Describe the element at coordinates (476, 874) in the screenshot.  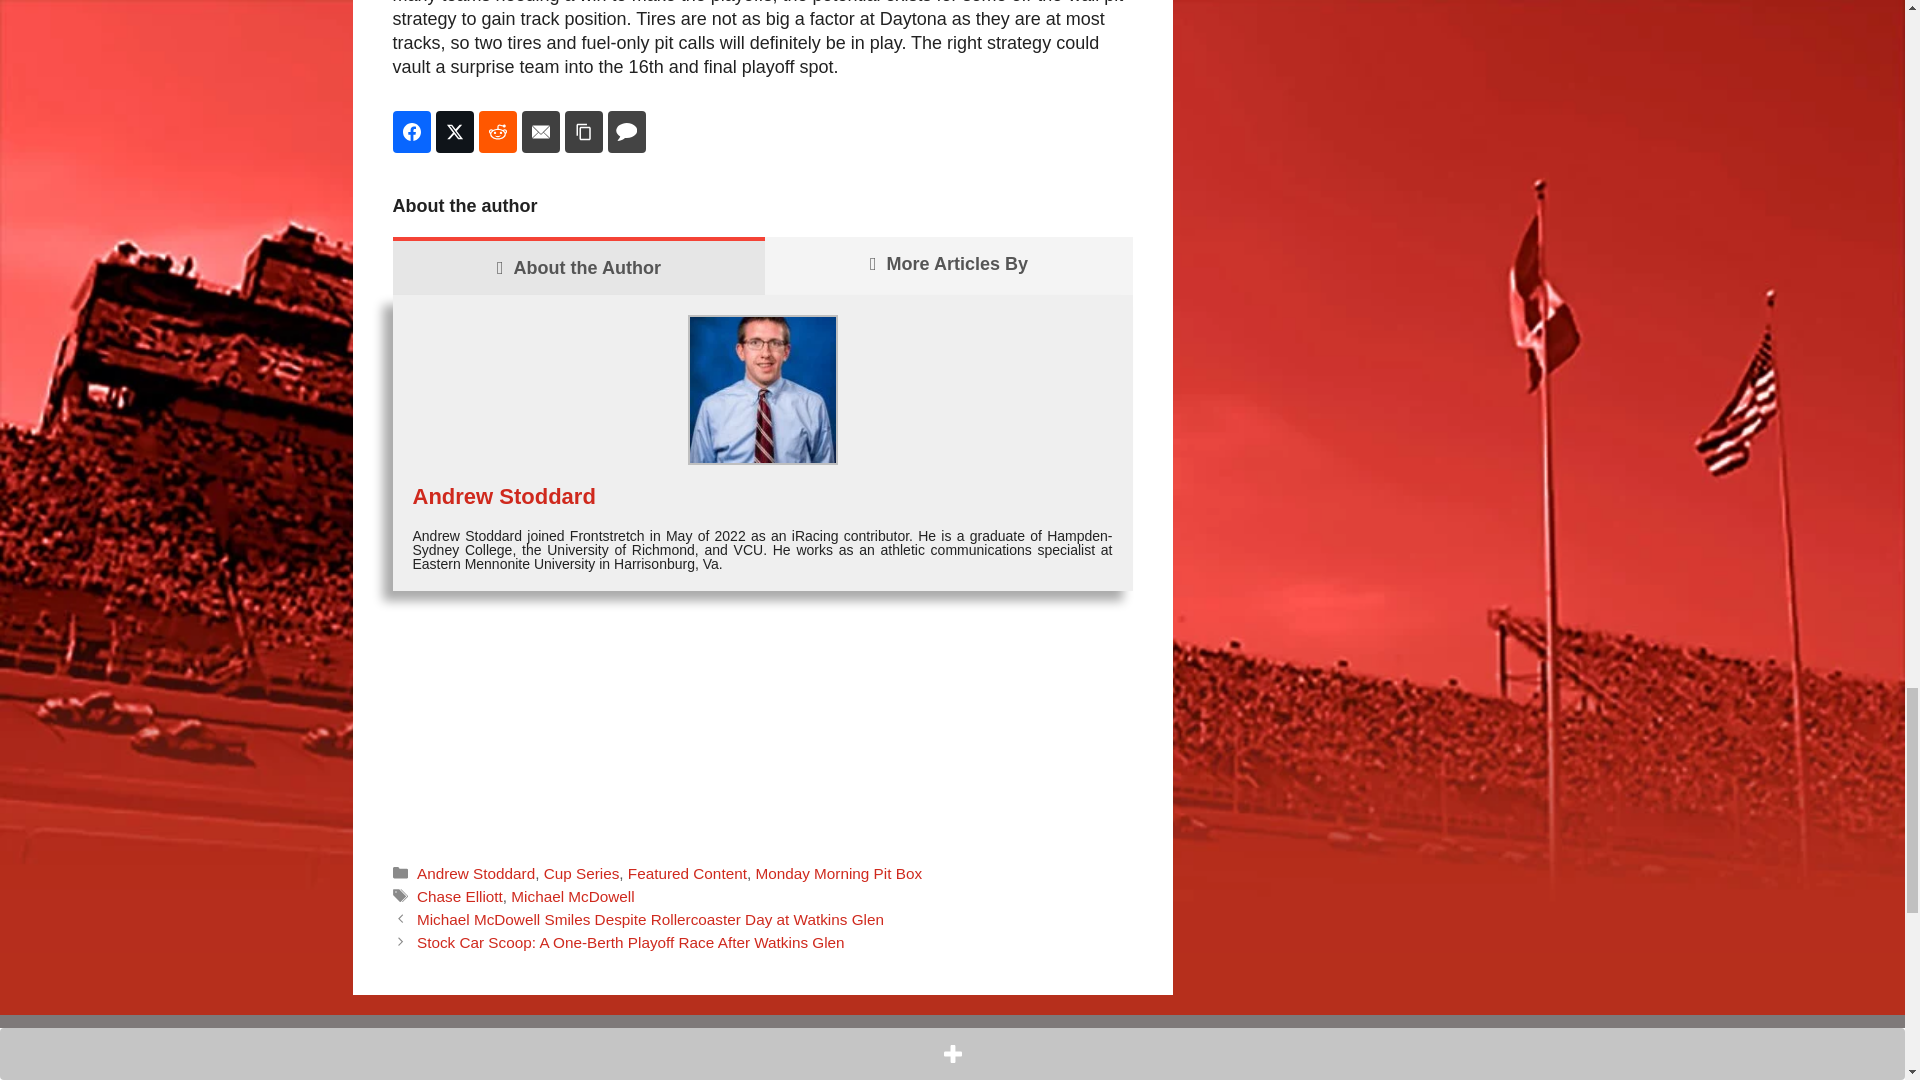
I see `Andrew Stoddard` at that location.